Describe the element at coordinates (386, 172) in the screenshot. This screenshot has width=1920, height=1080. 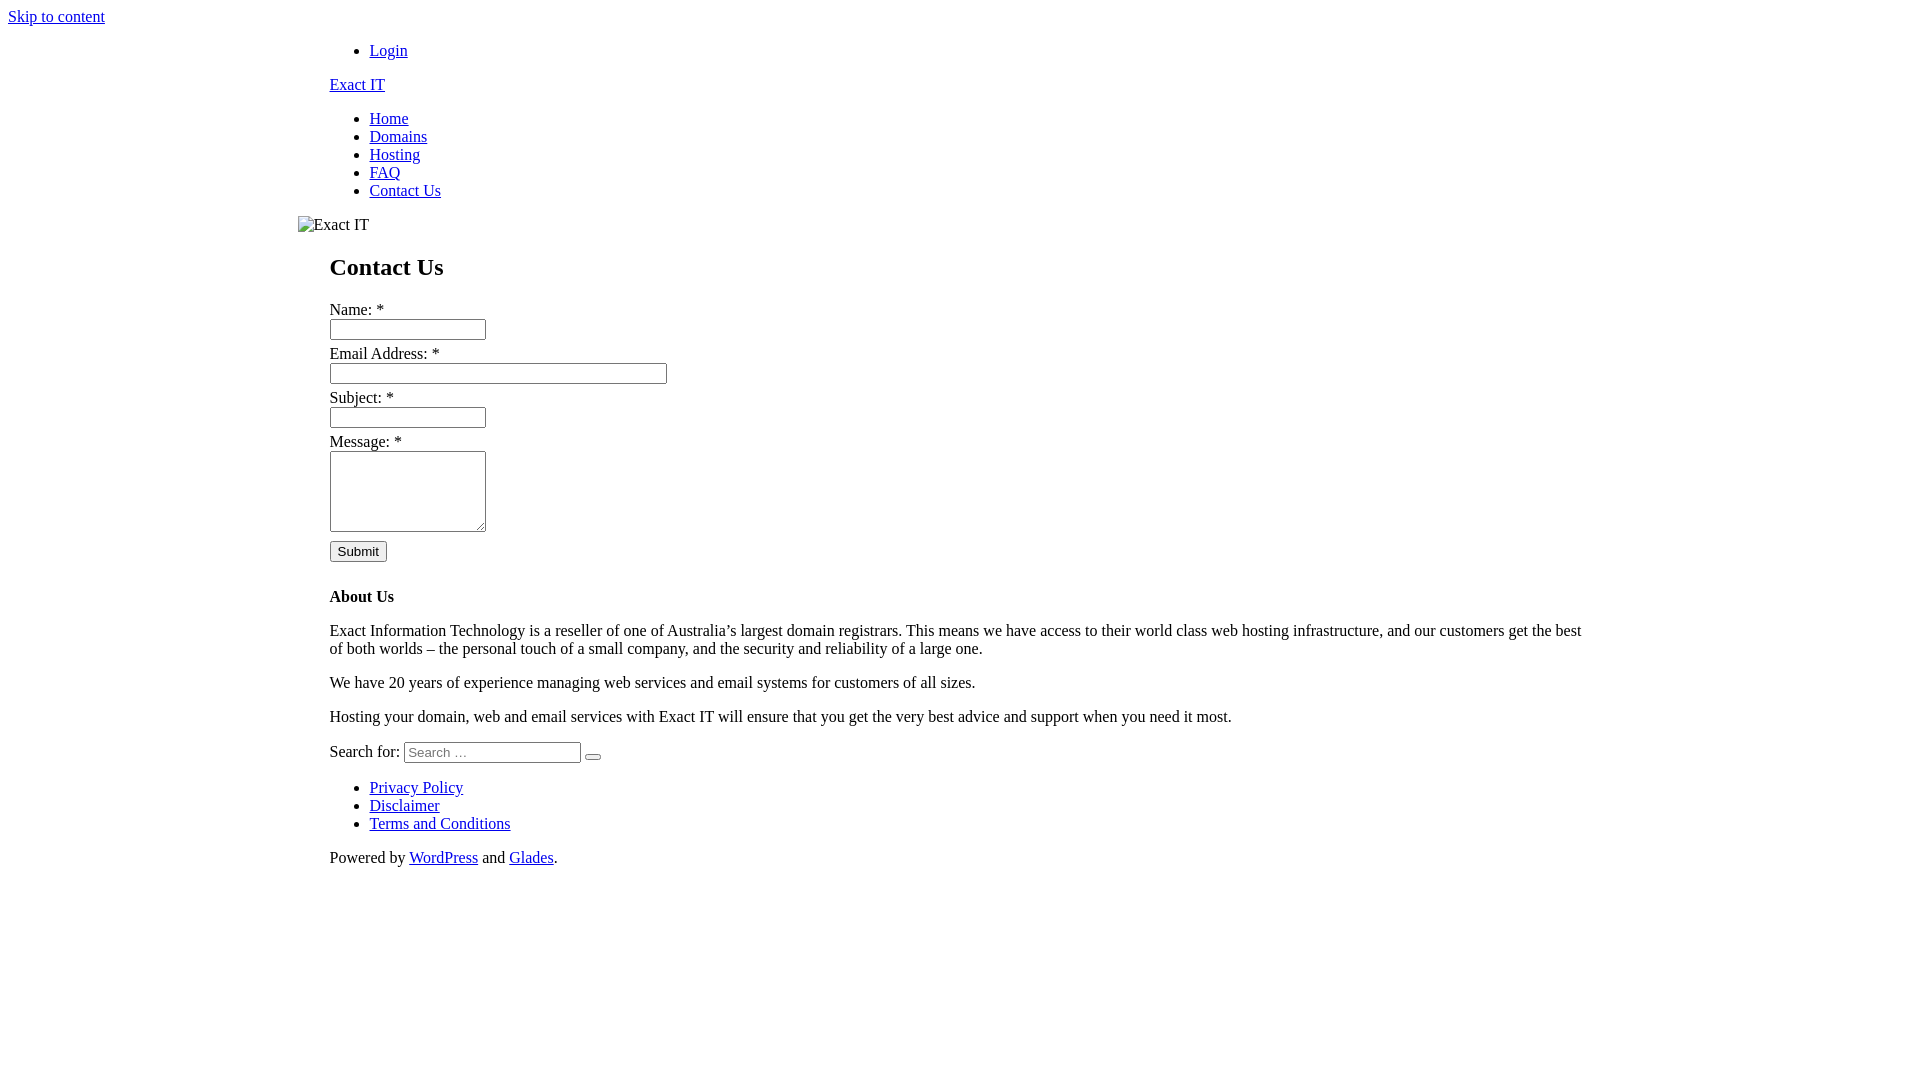
I see `FAQ` at that location.